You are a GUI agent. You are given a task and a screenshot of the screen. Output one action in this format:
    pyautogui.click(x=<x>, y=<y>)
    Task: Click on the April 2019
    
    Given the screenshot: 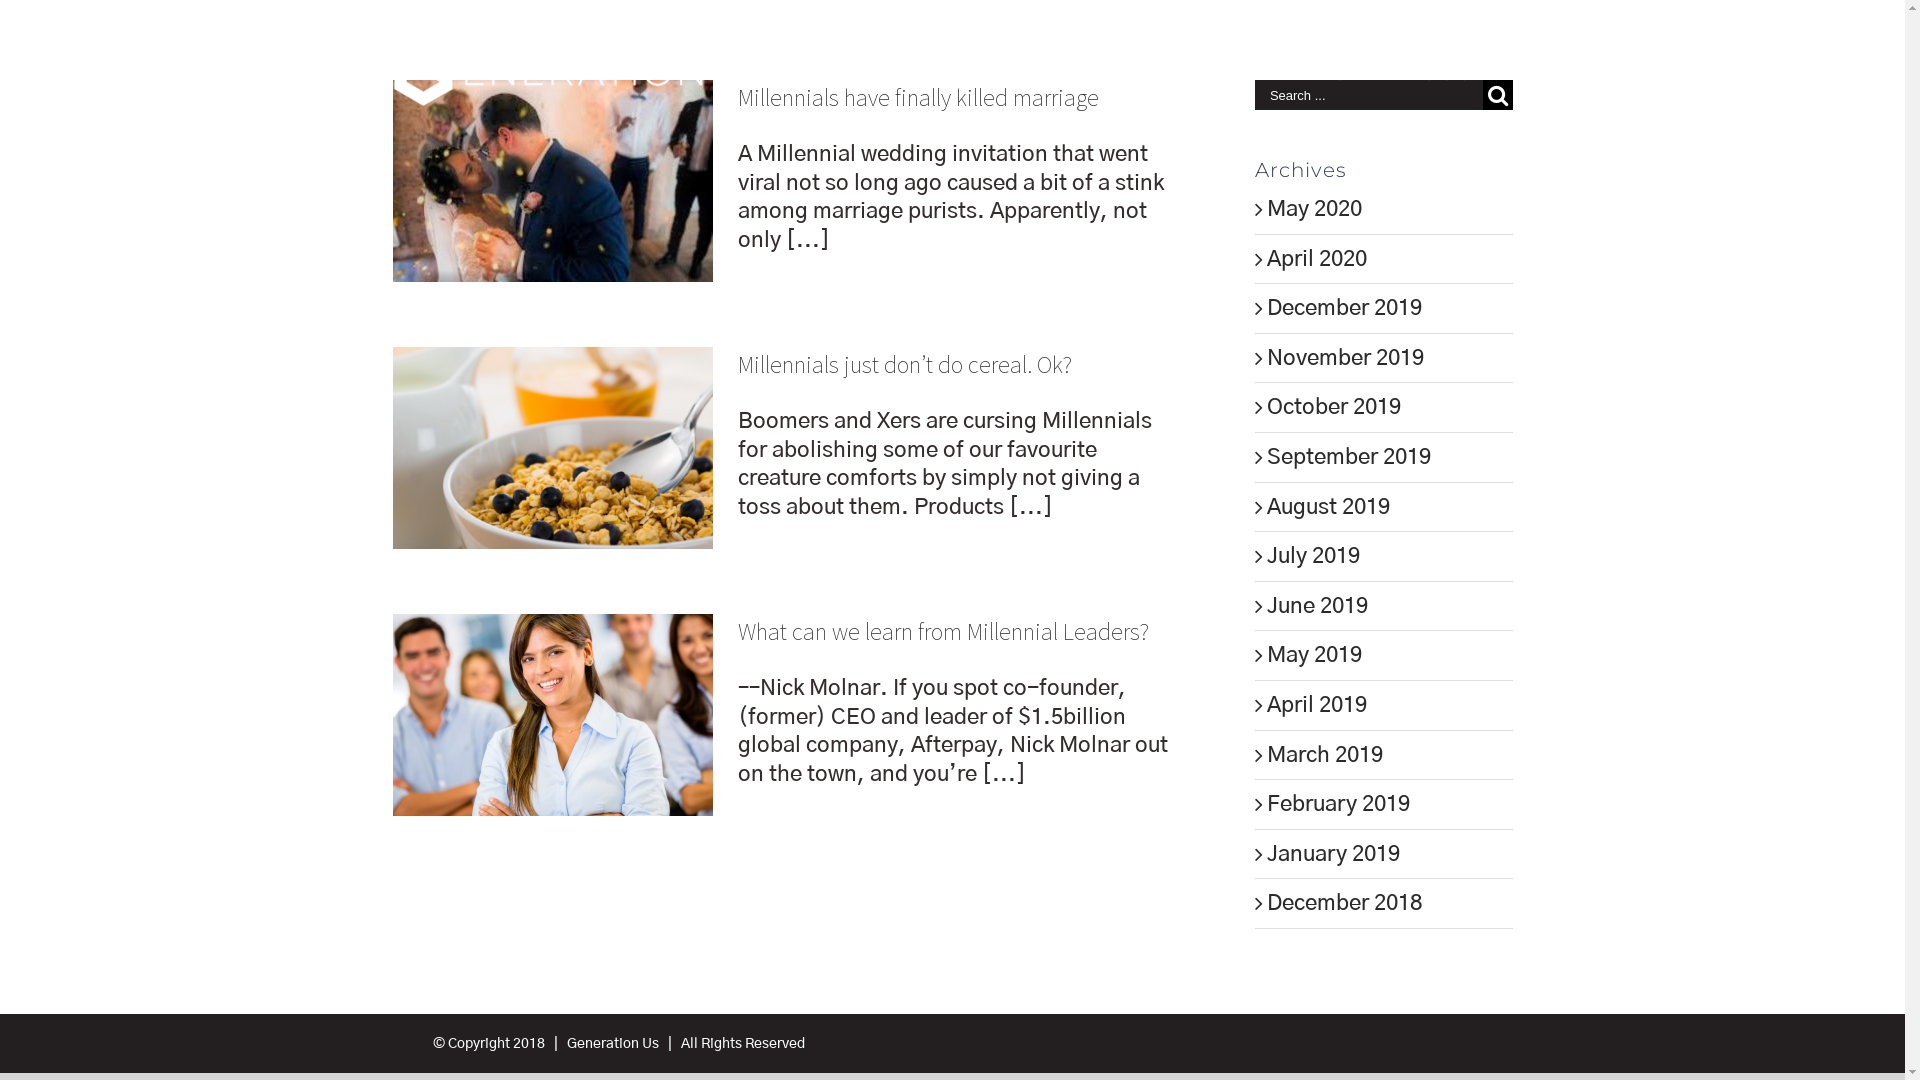 What is the action you would take?
    pyautogui.click(x=1317, y=705)
    